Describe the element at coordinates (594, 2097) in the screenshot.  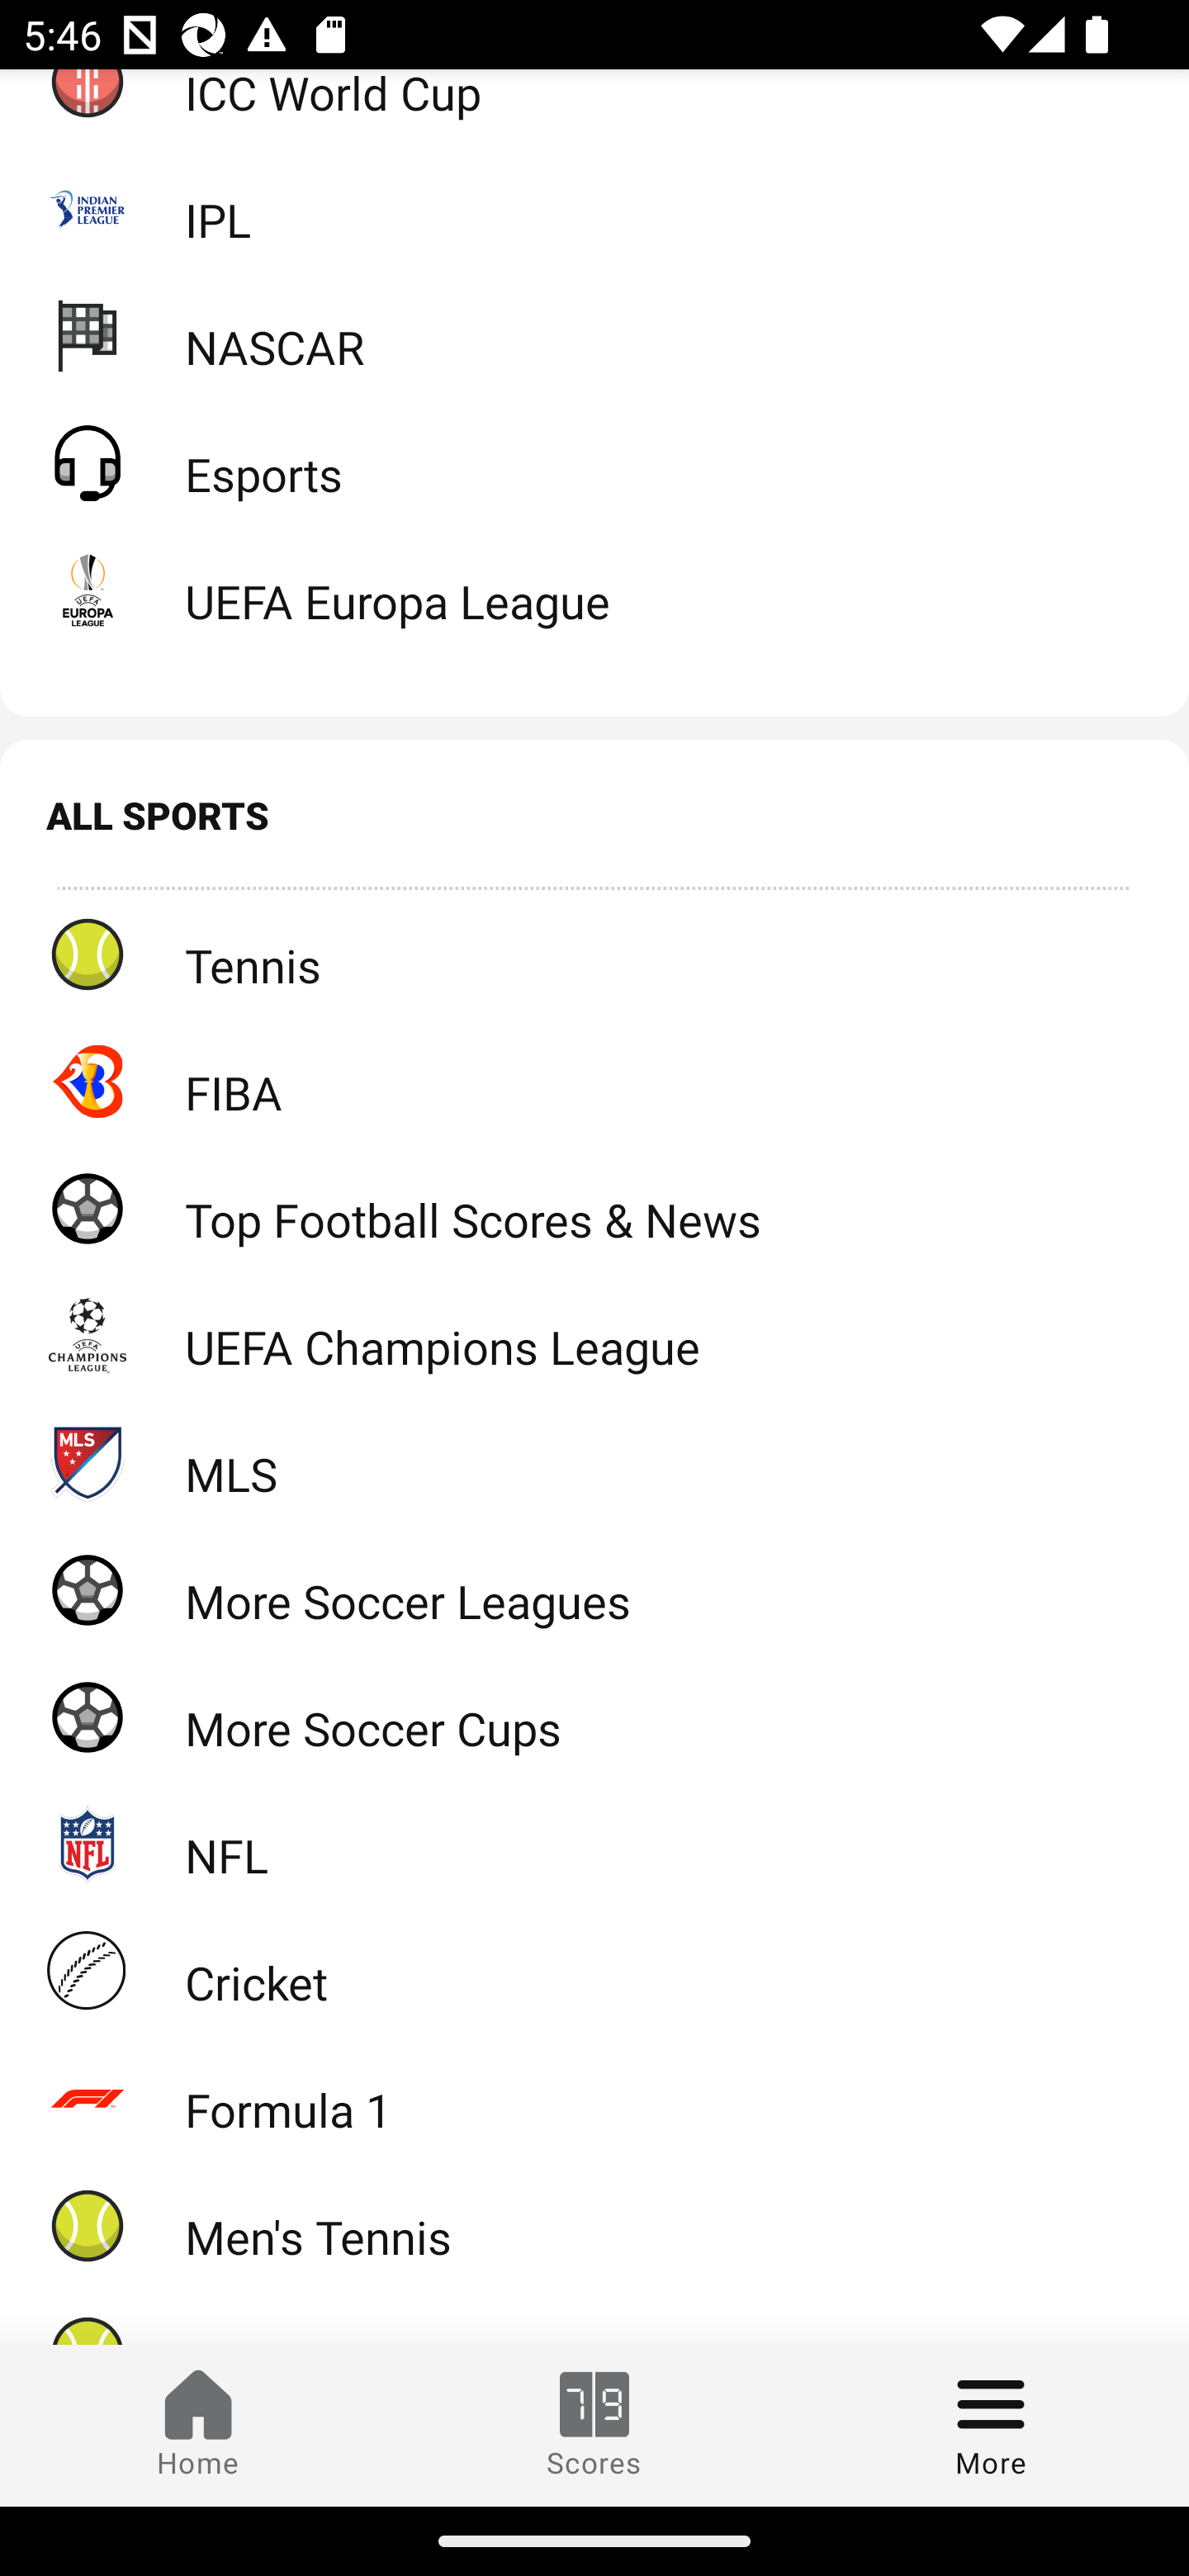
I see `Formula 1` at that location.